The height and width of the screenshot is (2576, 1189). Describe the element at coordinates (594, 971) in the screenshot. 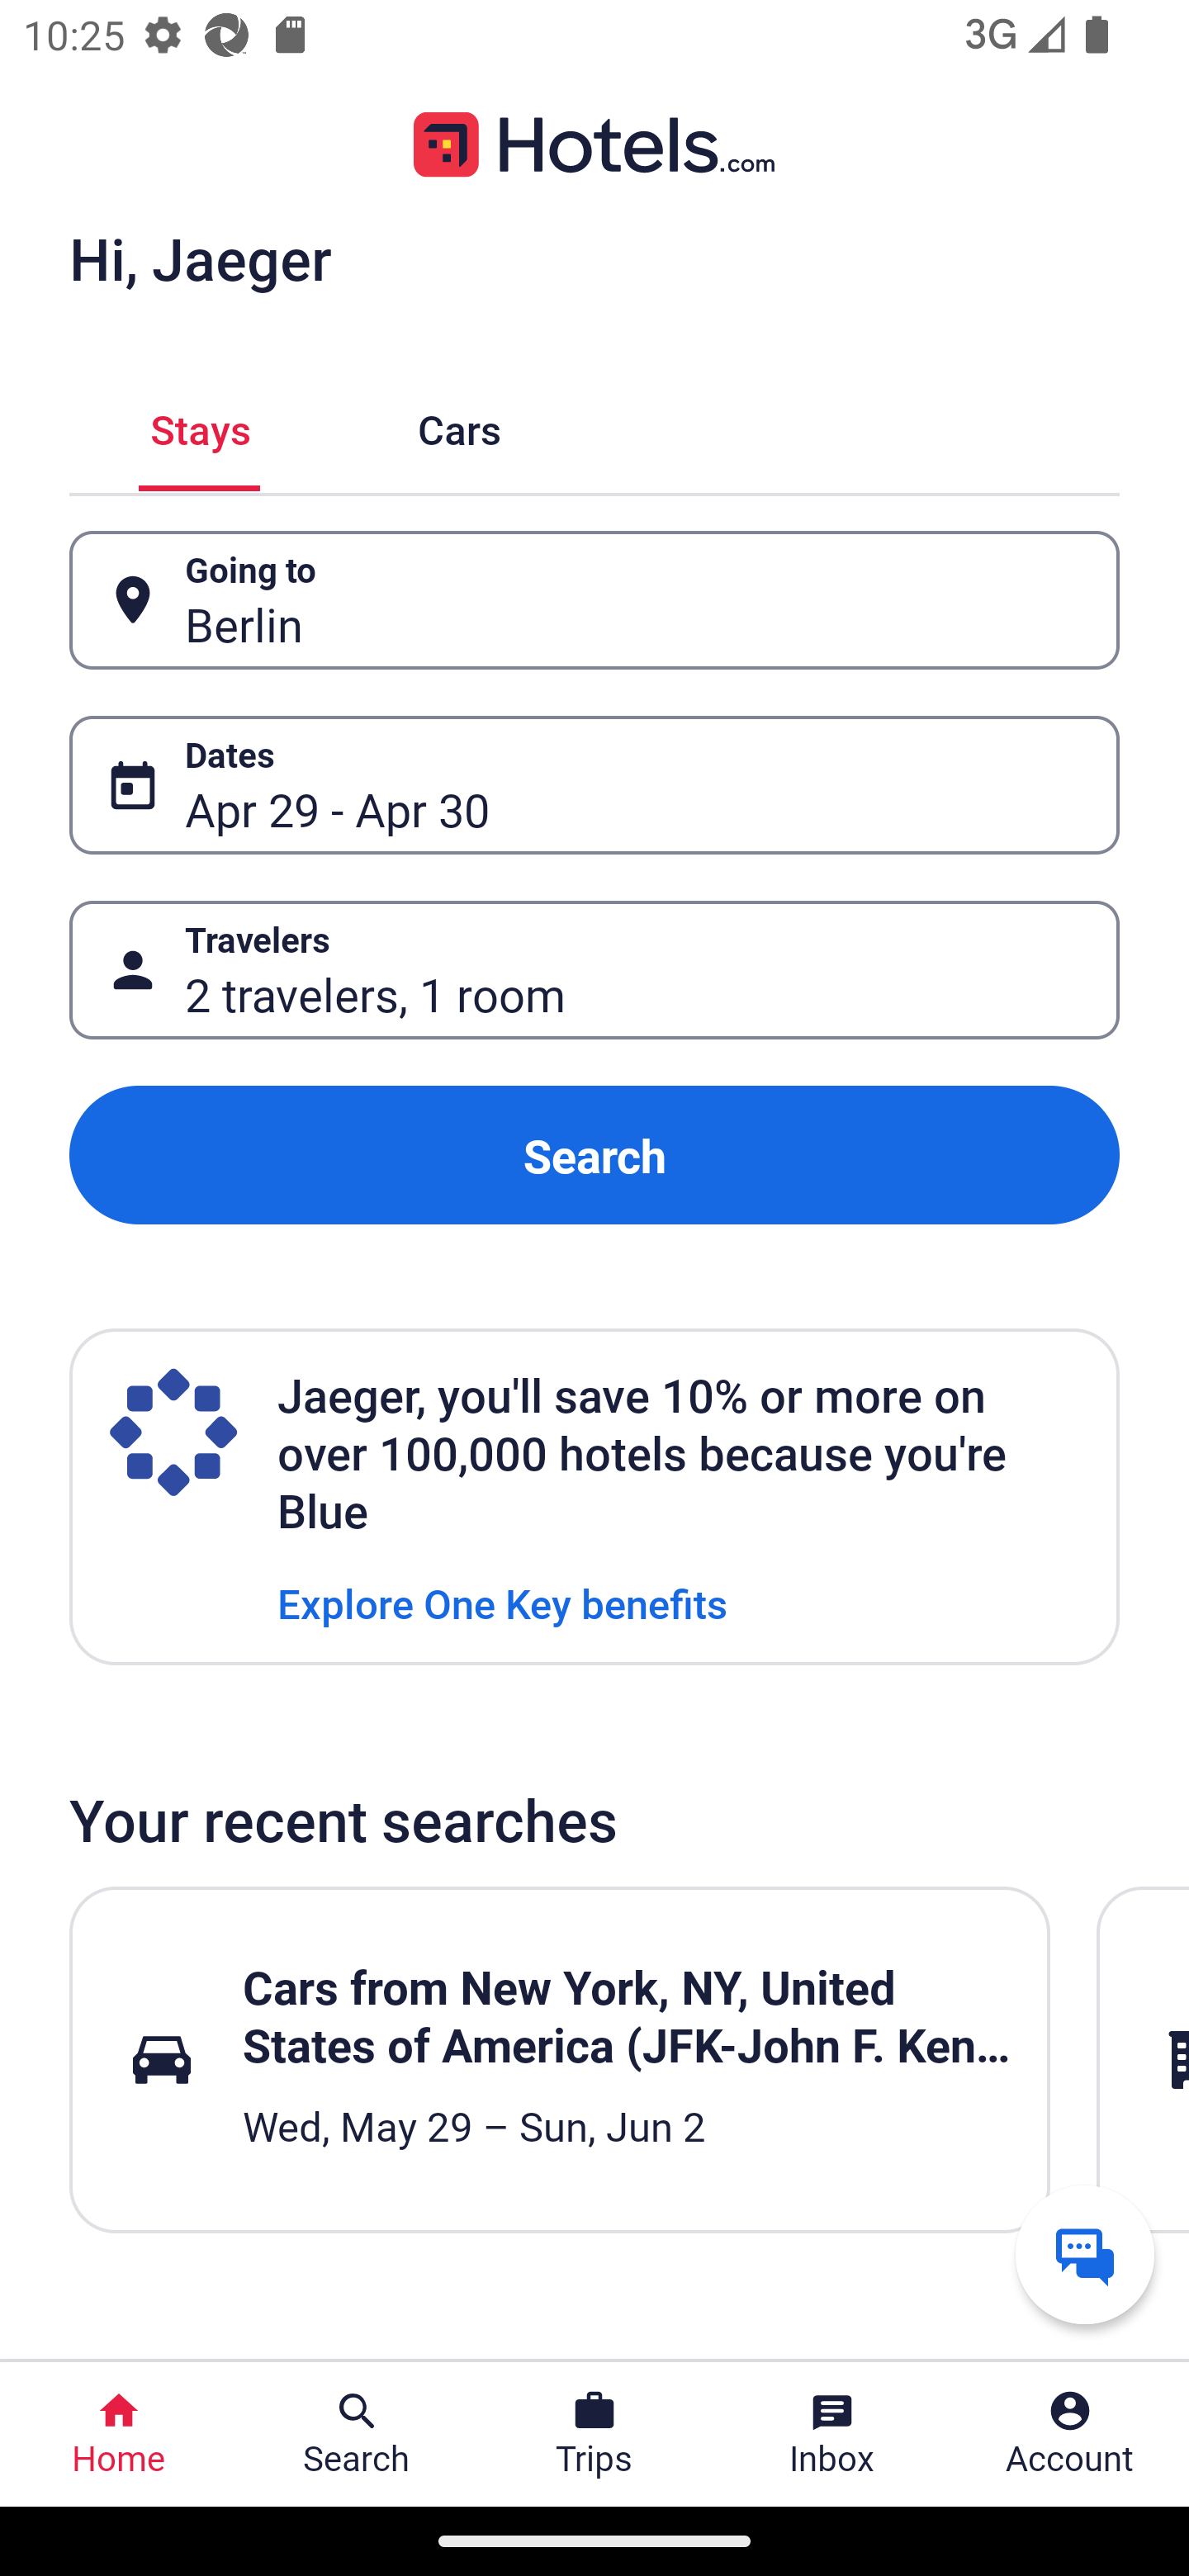

I see `Travelers Button 2 travelers, 1 room` at that location.